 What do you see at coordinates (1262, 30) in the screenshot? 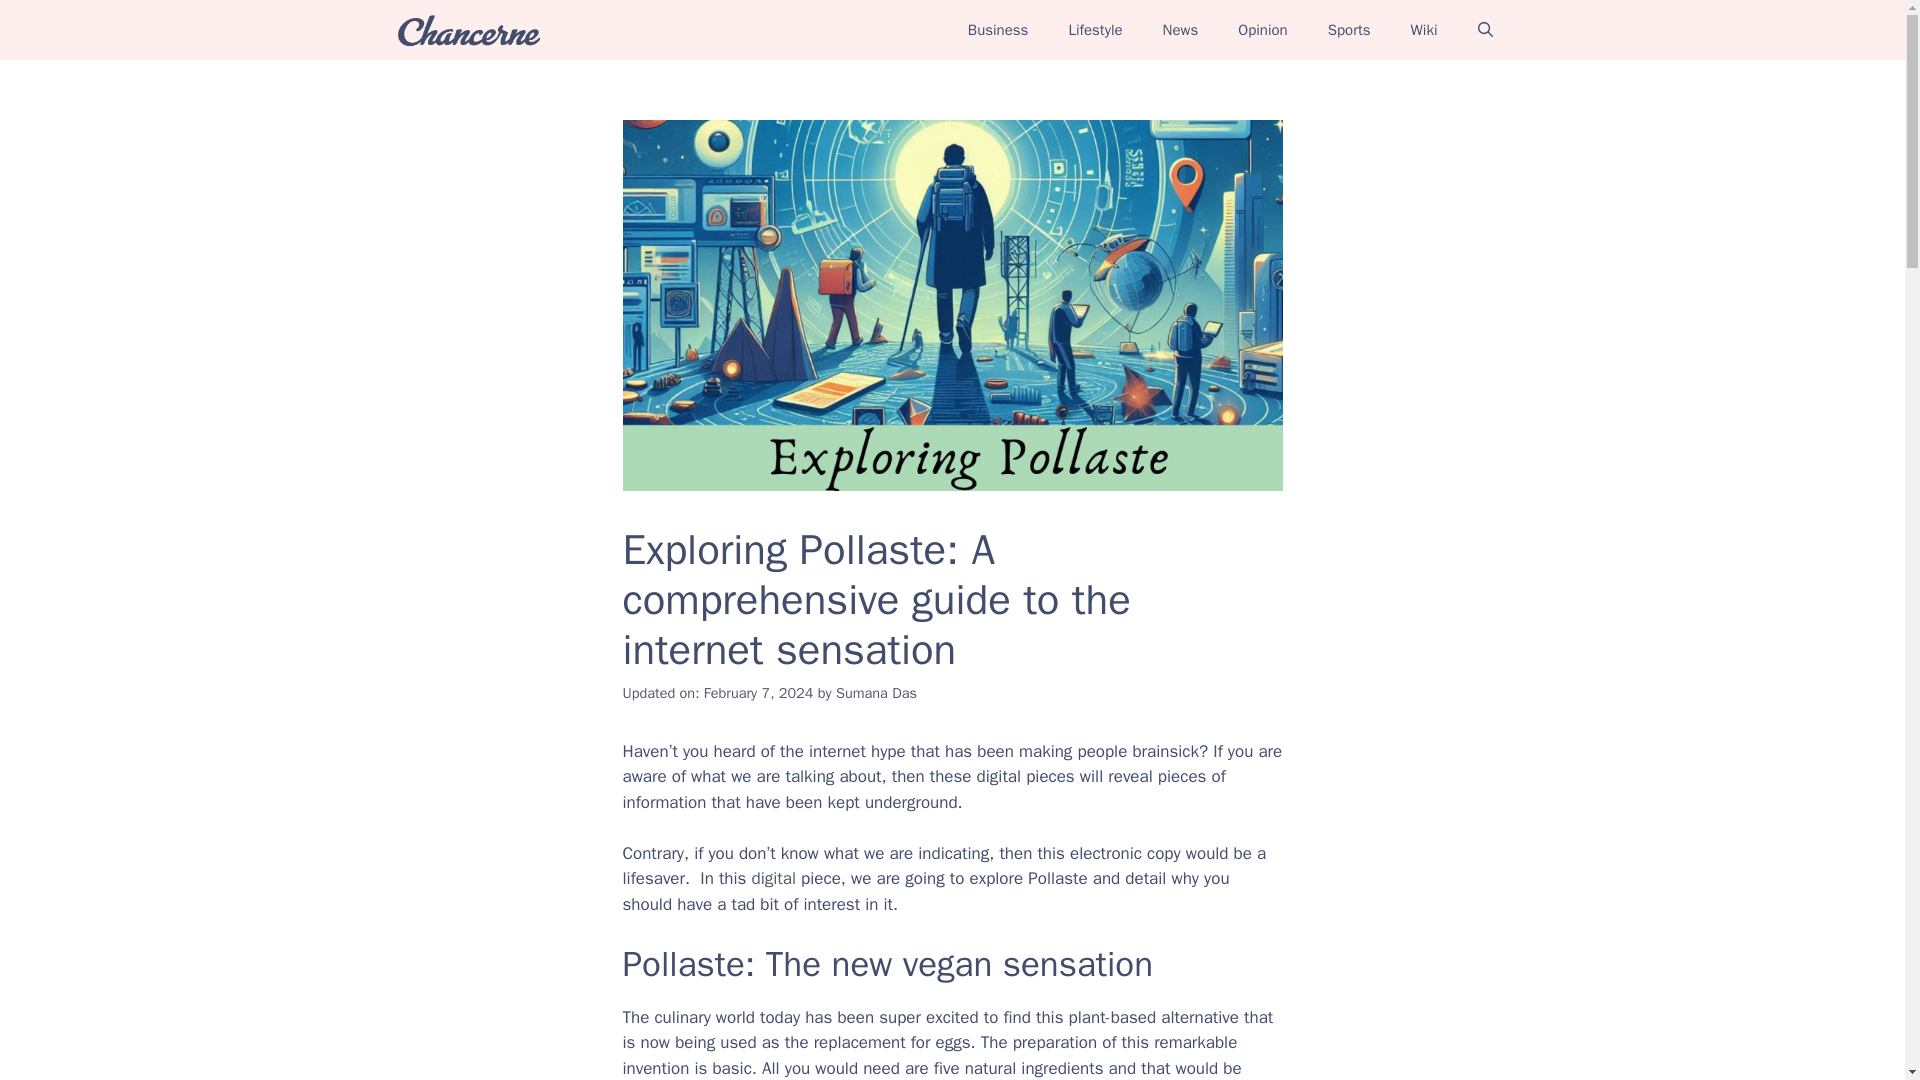
I see `Opinion` at bounding box center [1262, 30].